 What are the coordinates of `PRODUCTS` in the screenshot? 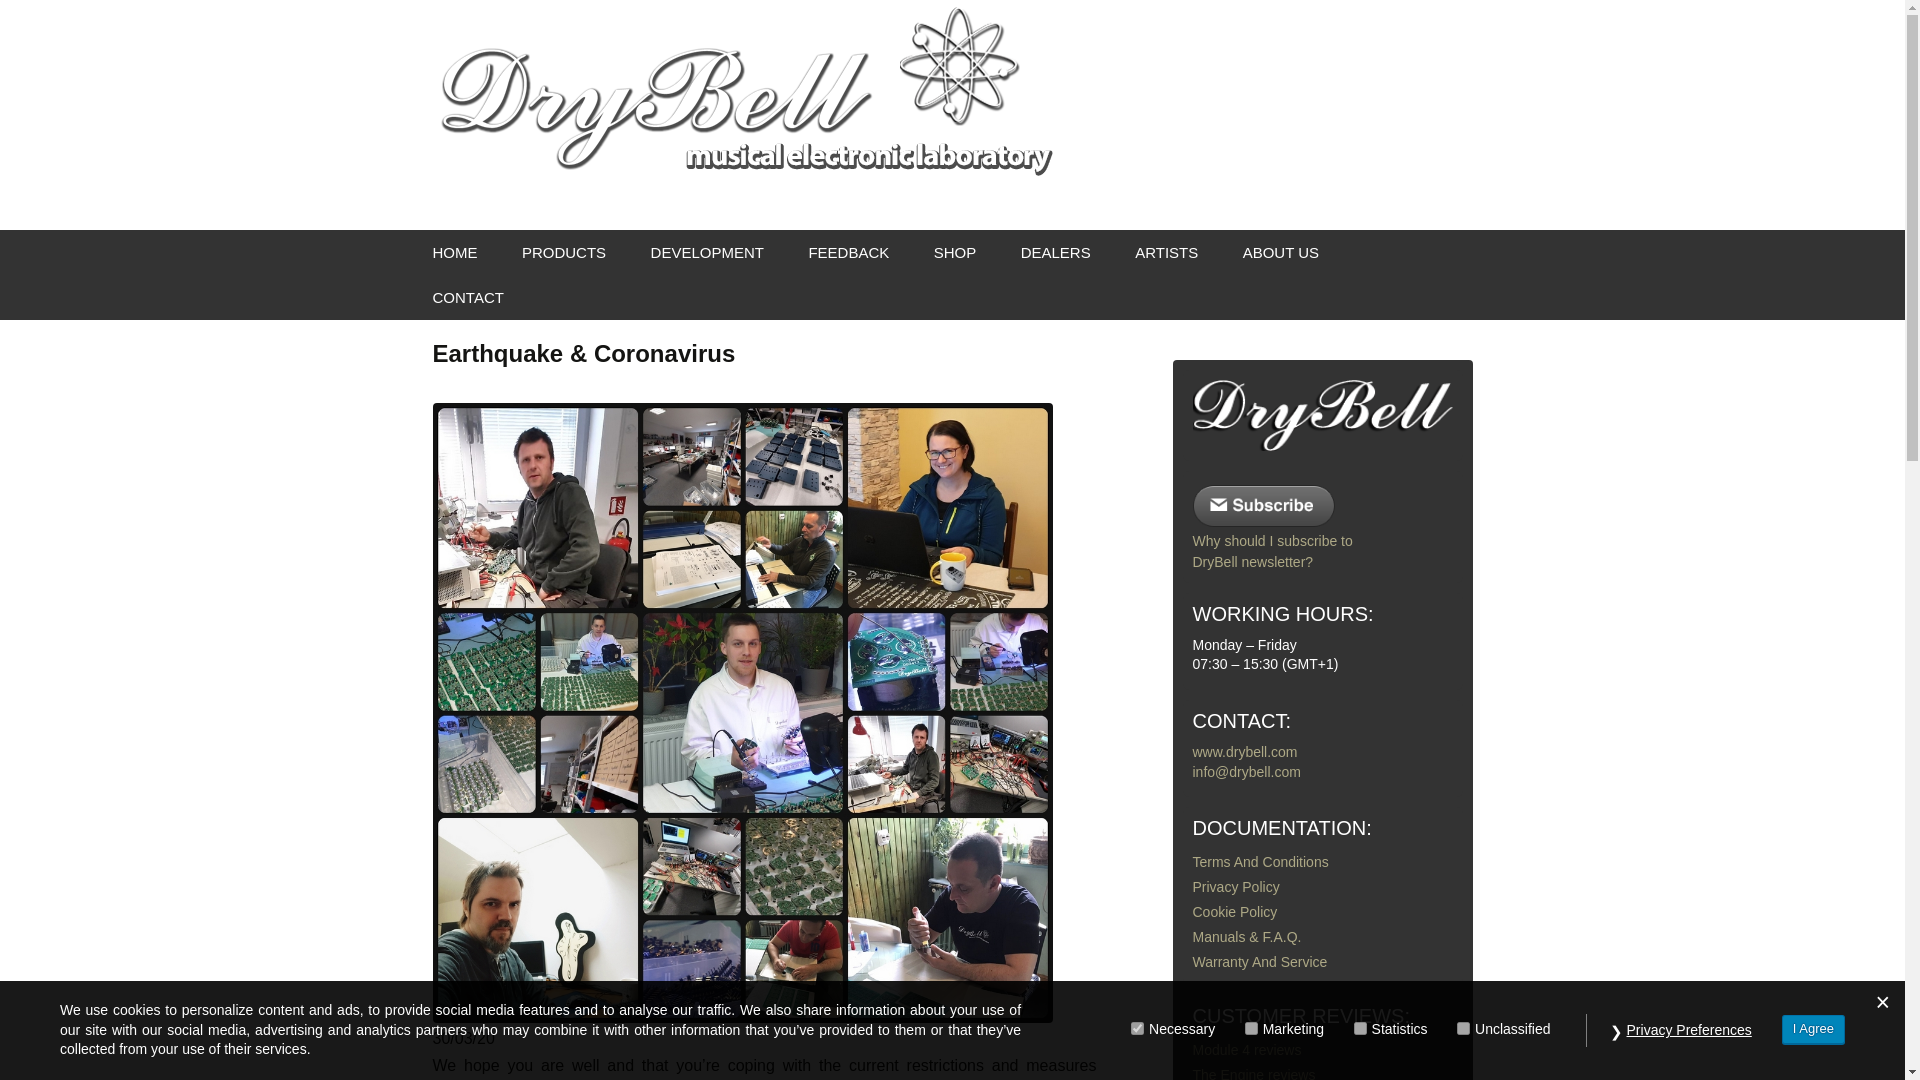 It's located at (563, 252).